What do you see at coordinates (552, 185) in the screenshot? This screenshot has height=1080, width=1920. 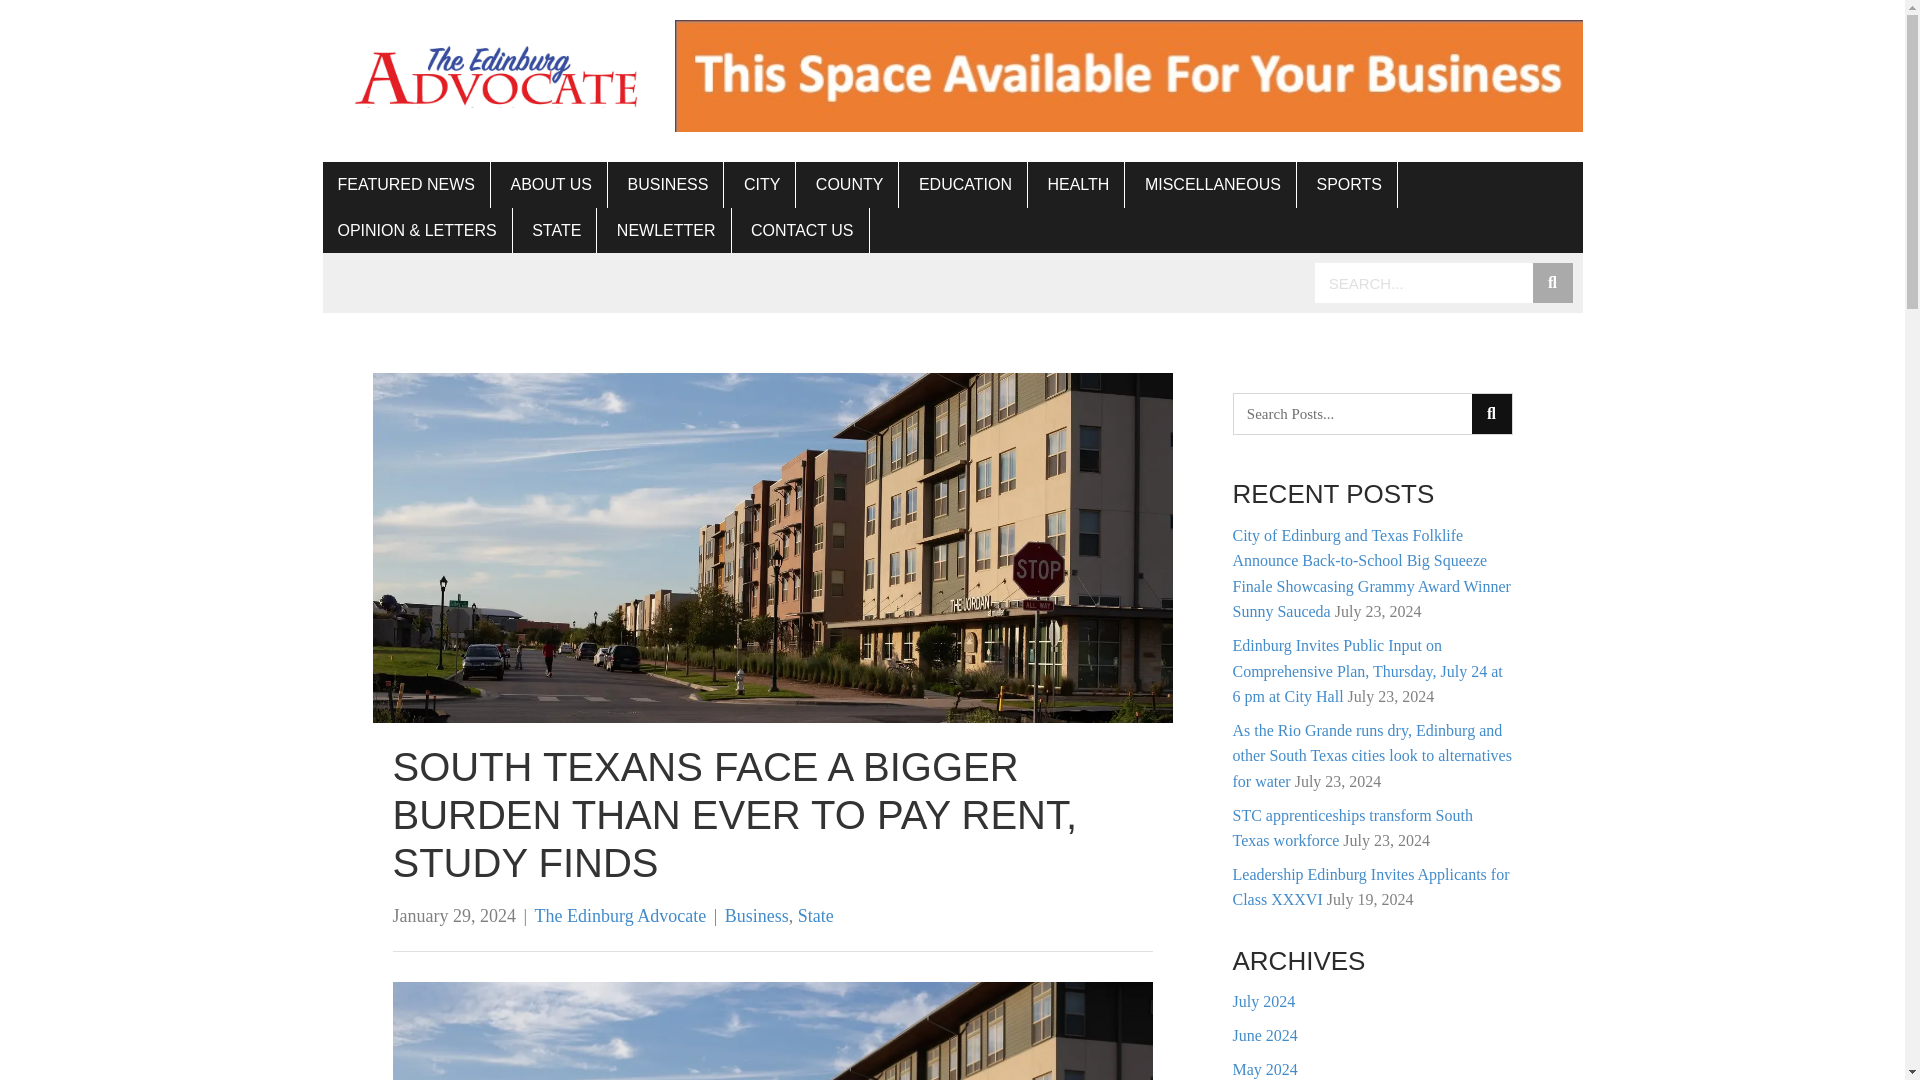 I see `ABOUT US` at bounding box center [552, 185].